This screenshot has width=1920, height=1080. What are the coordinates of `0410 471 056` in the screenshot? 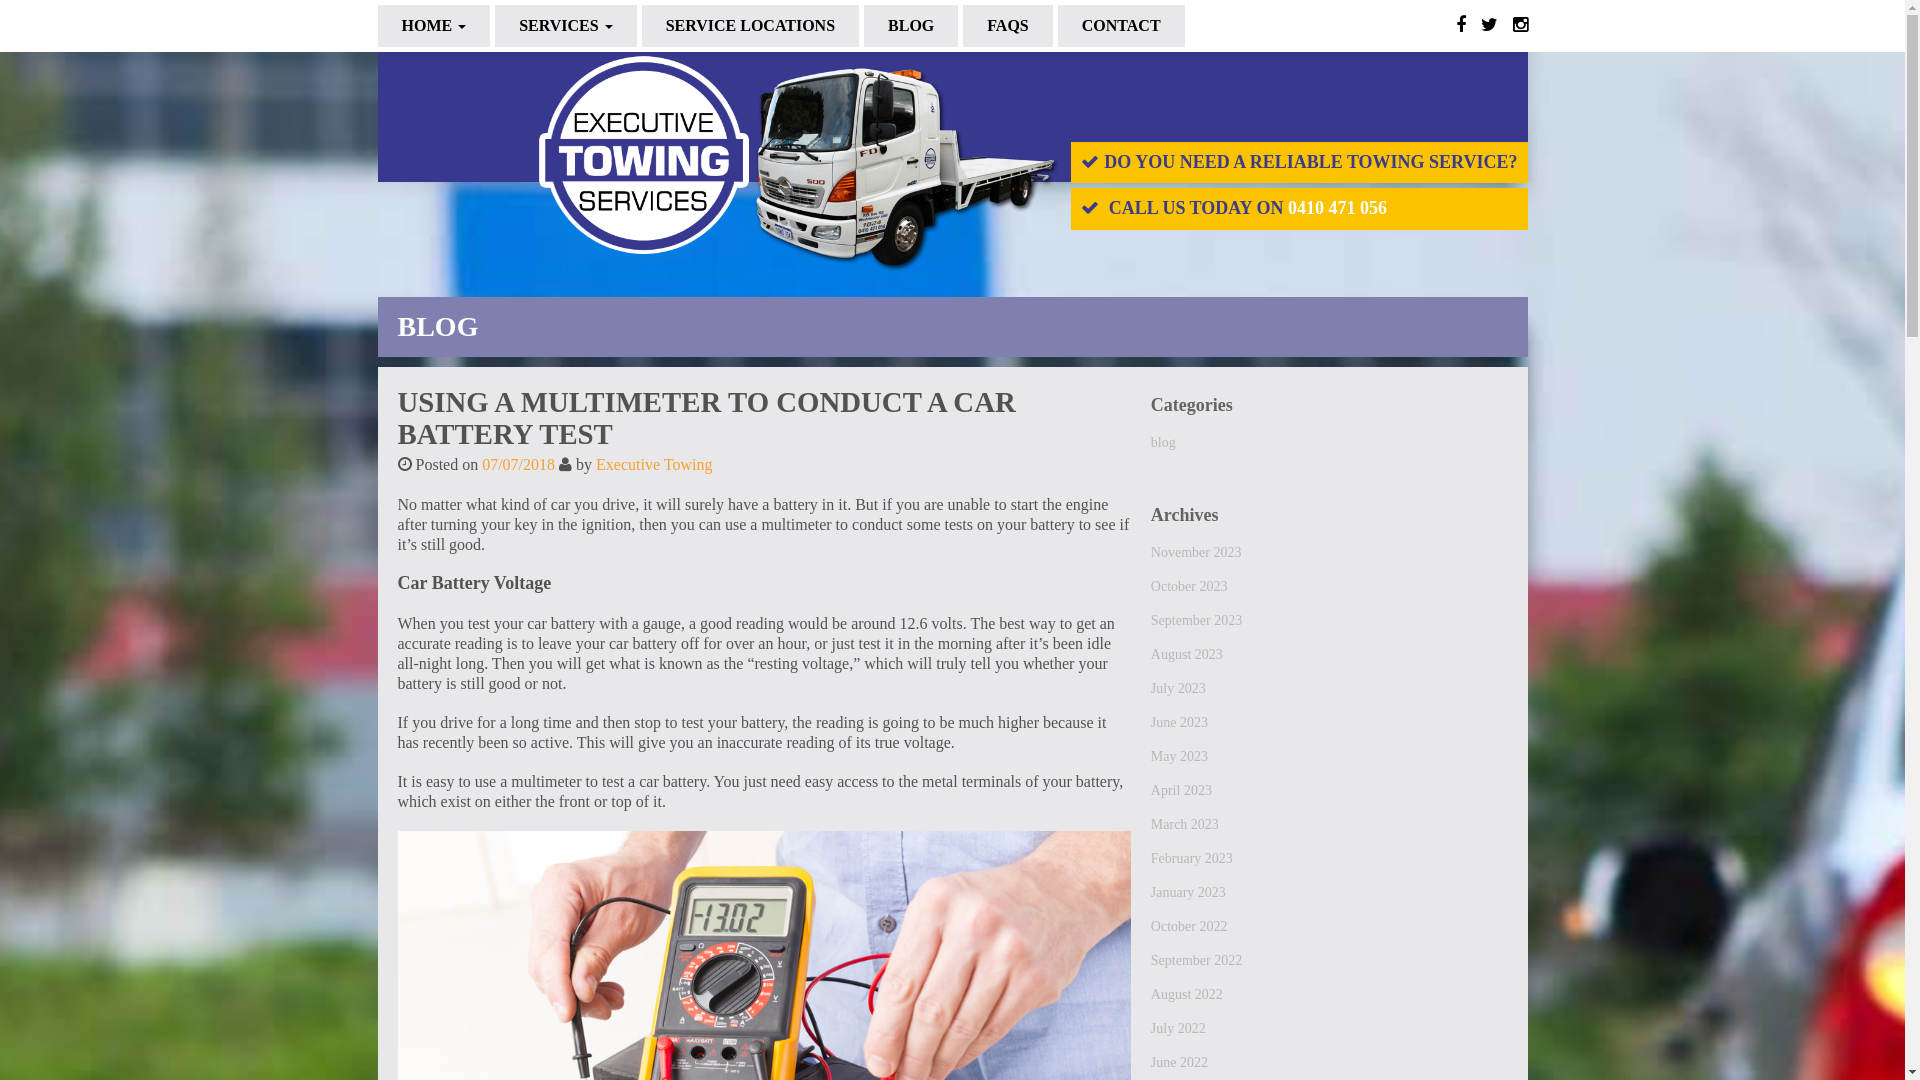 It's located at (1338, 208).